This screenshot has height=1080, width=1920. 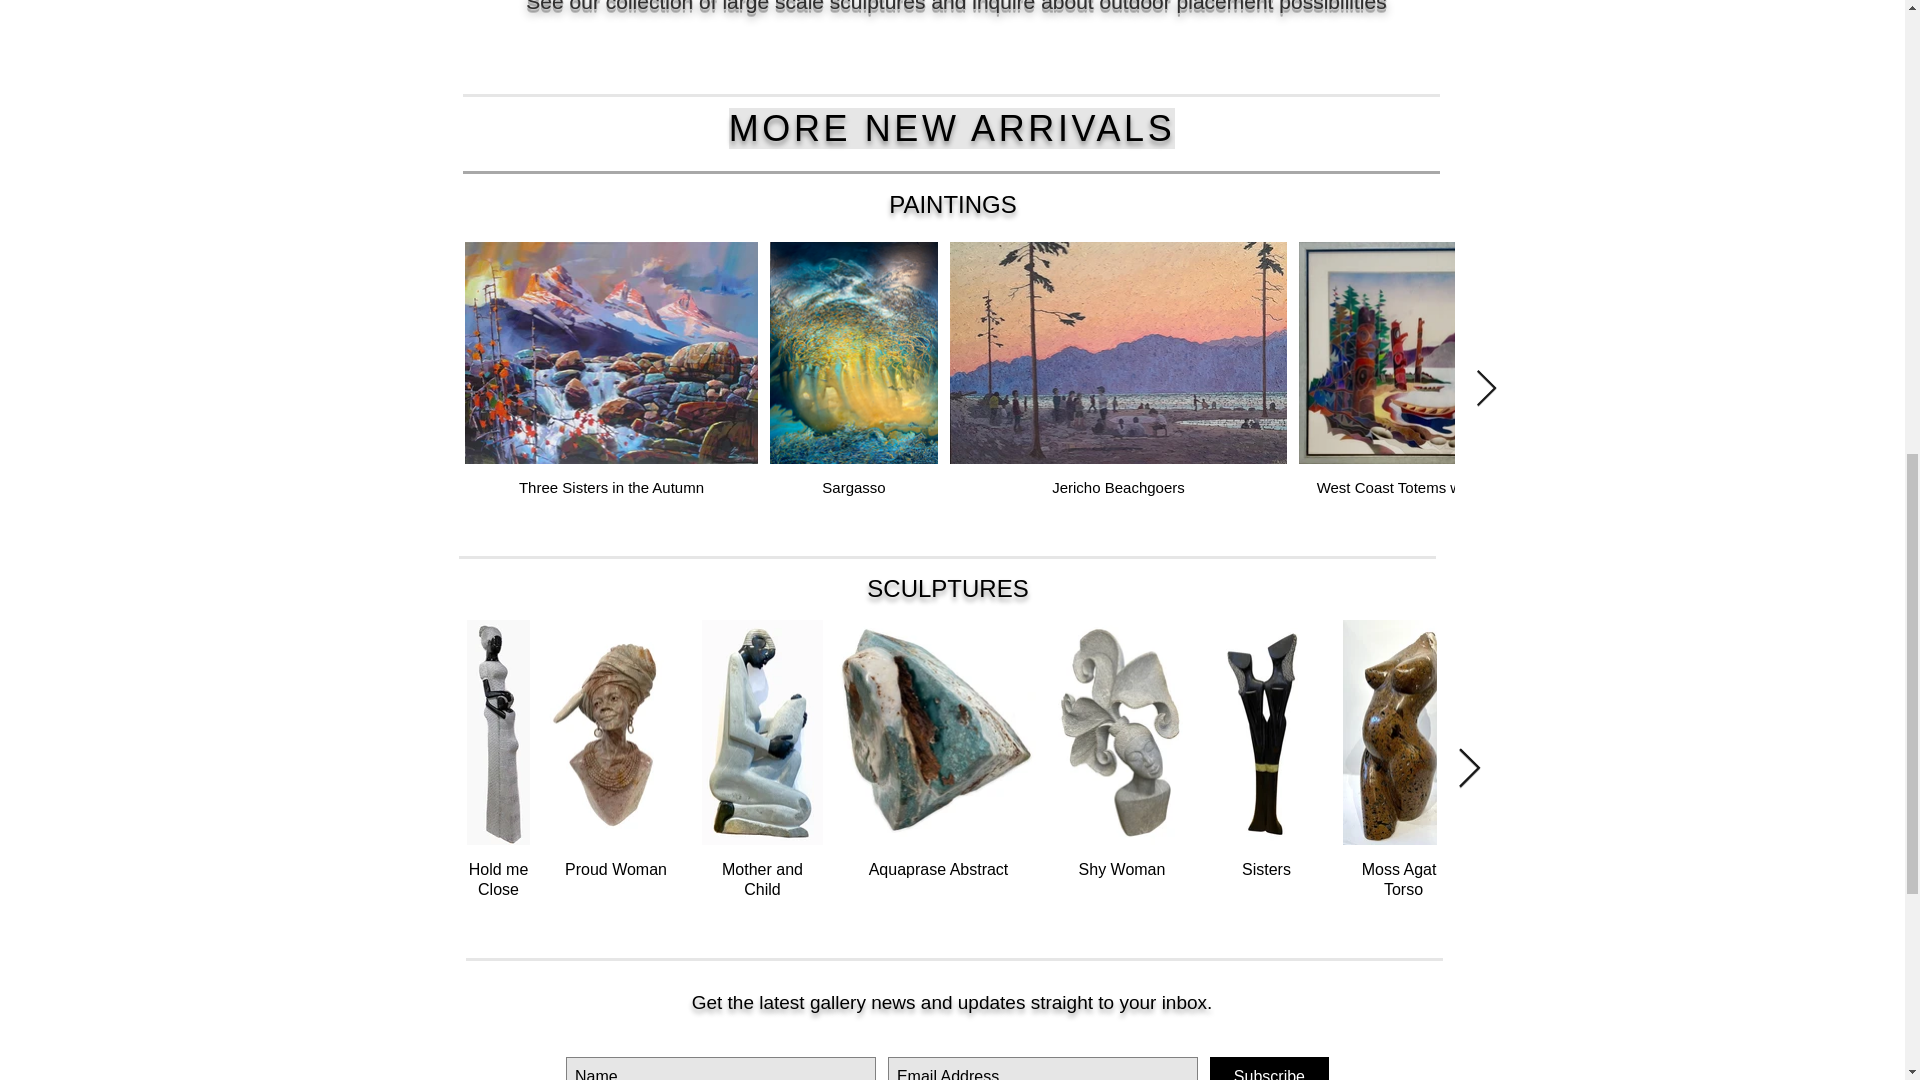 What do you see at coordinates (947, 1043) in the screenshot?
I see `Wix Get Subscribers` at bounding box center [947, 1043].